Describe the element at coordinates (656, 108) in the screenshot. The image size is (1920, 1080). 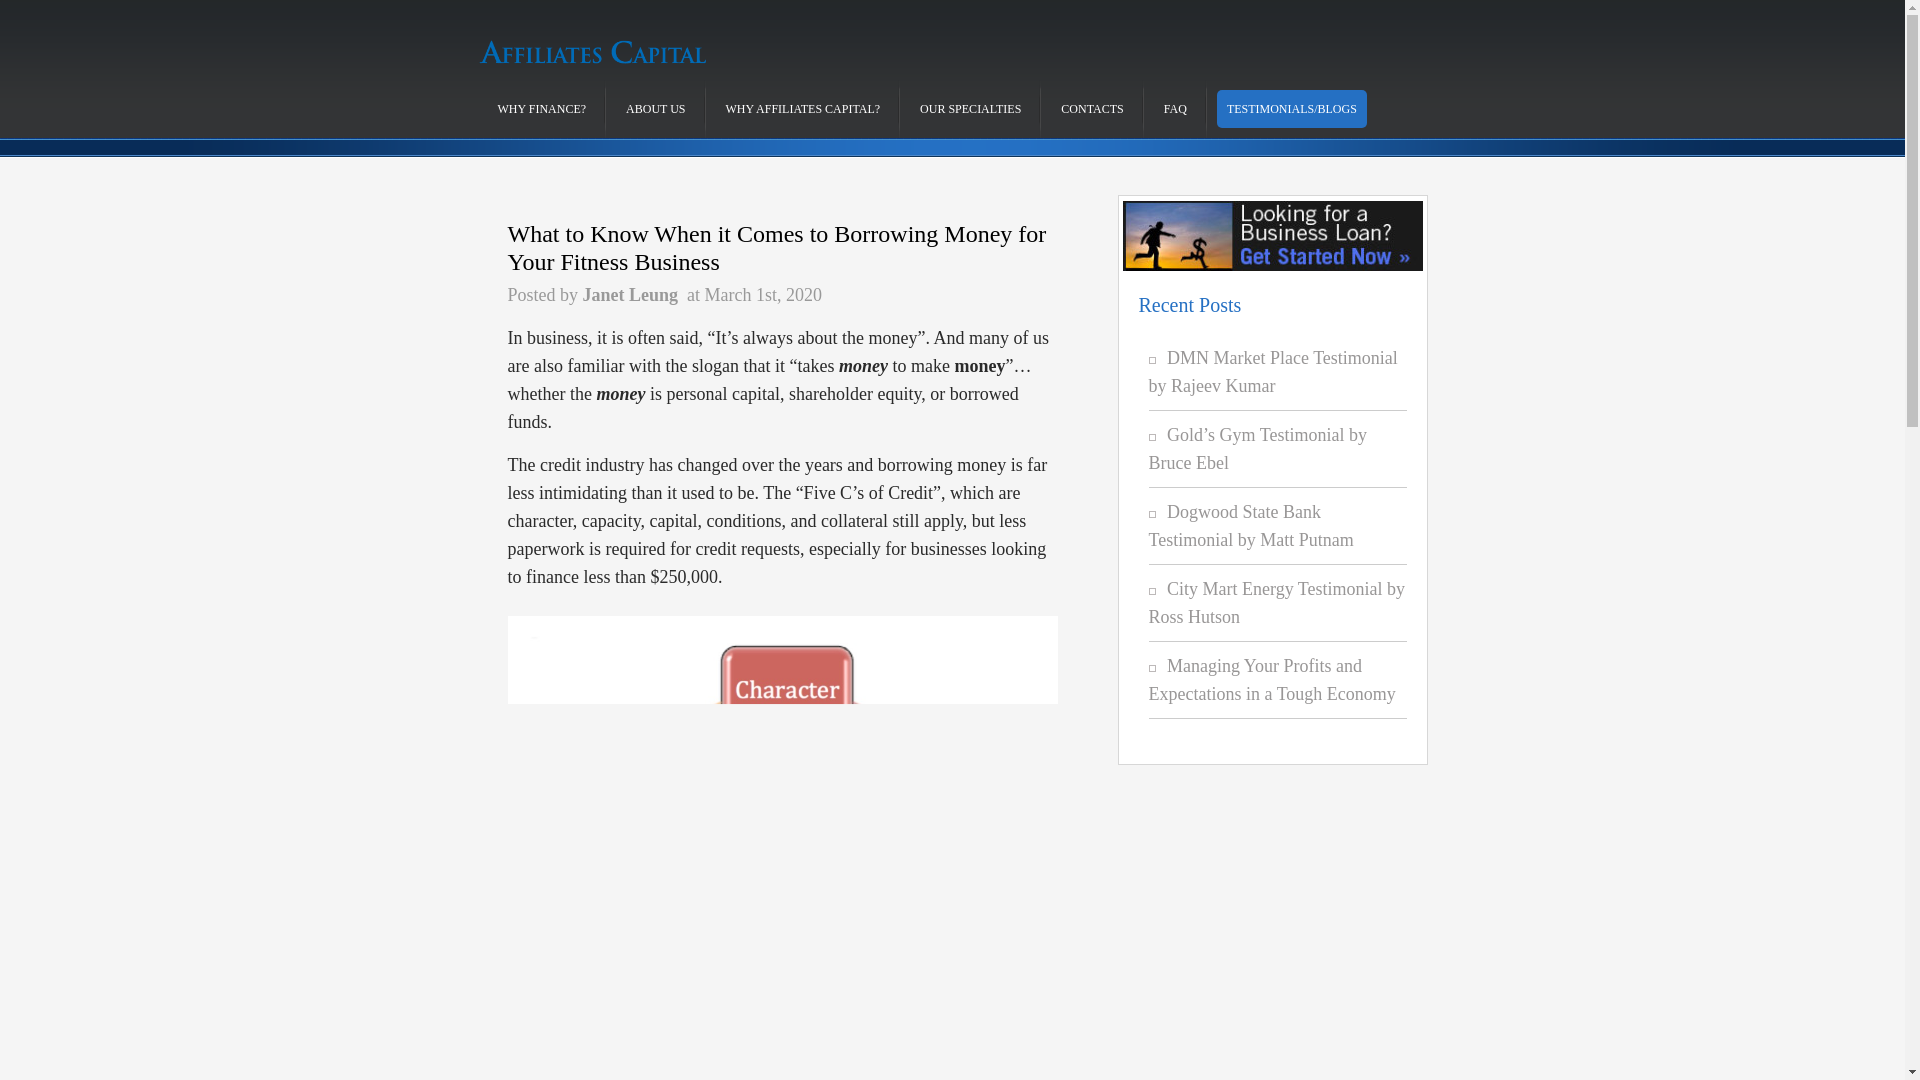
I see `ABOUT US` at that location.